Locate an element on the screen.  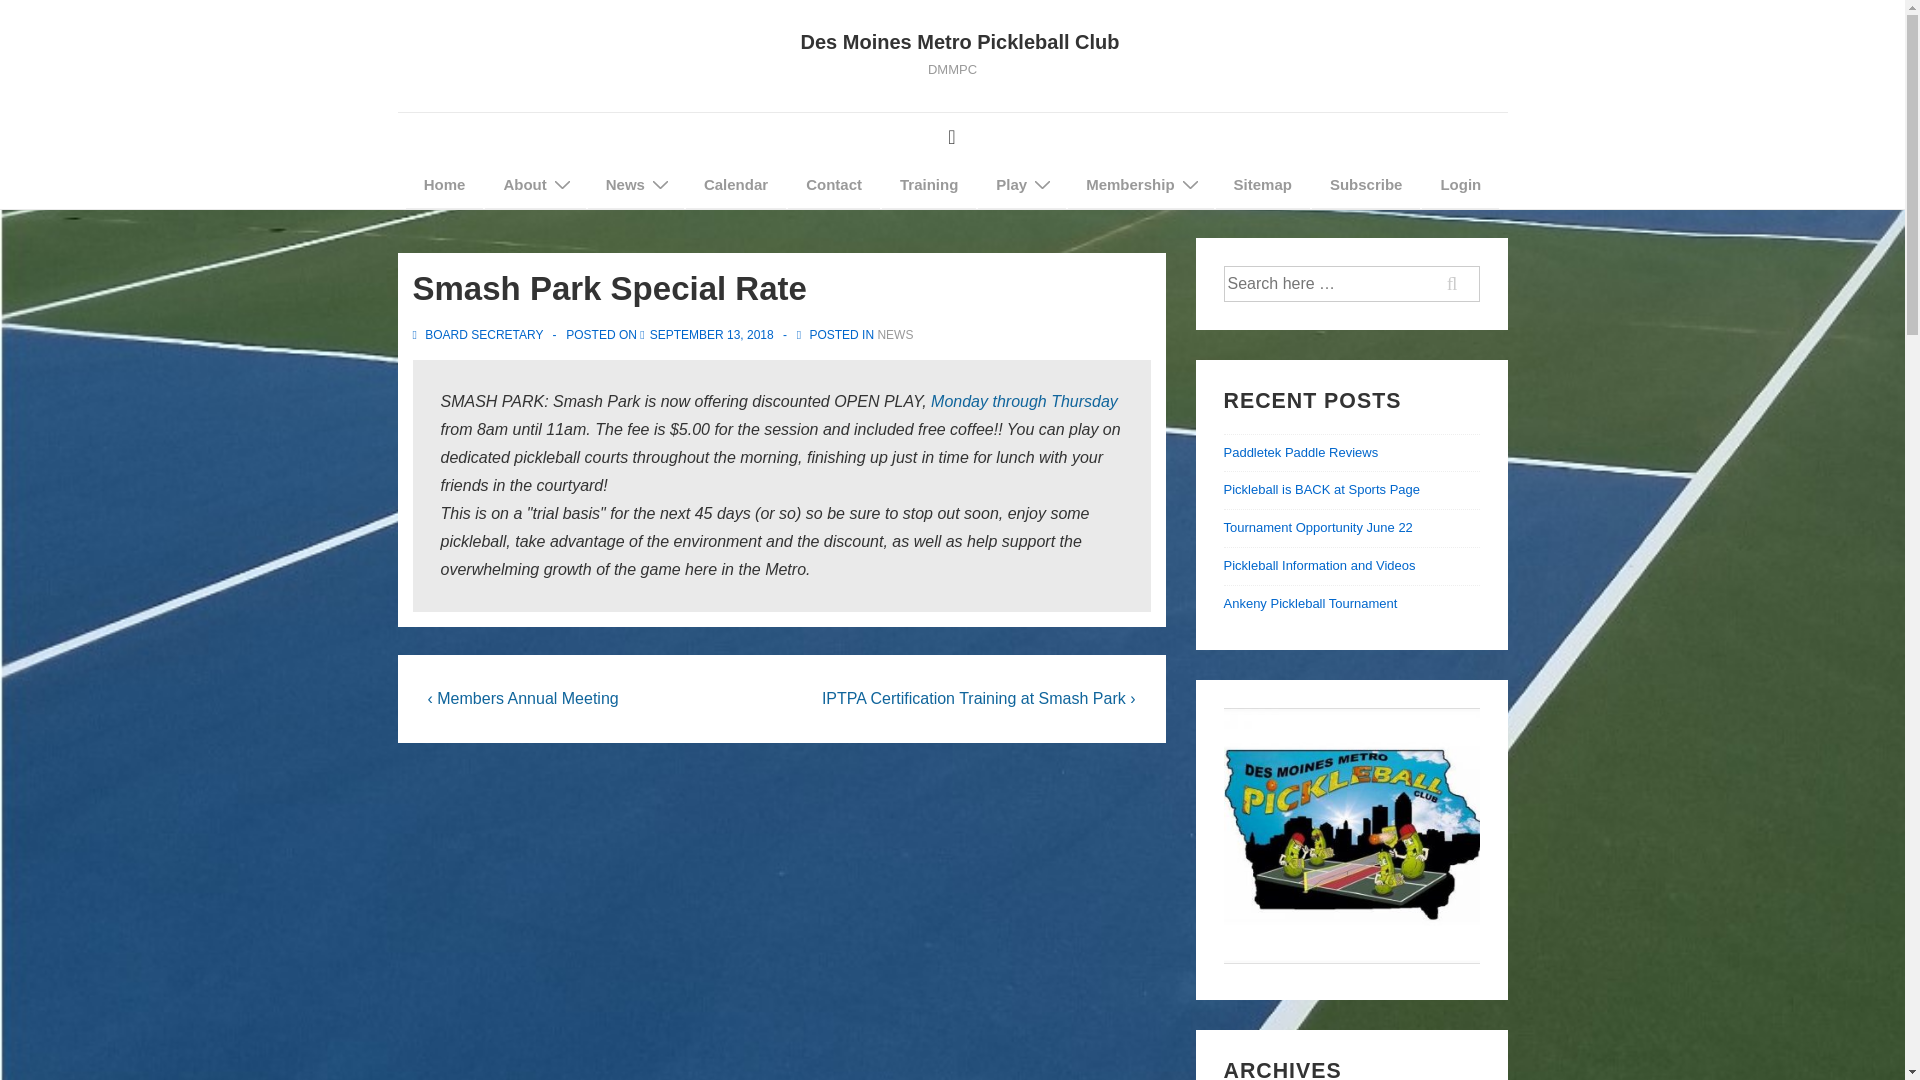
Ankeny Pickleball Tournament is located at coordinates (1310, 604).